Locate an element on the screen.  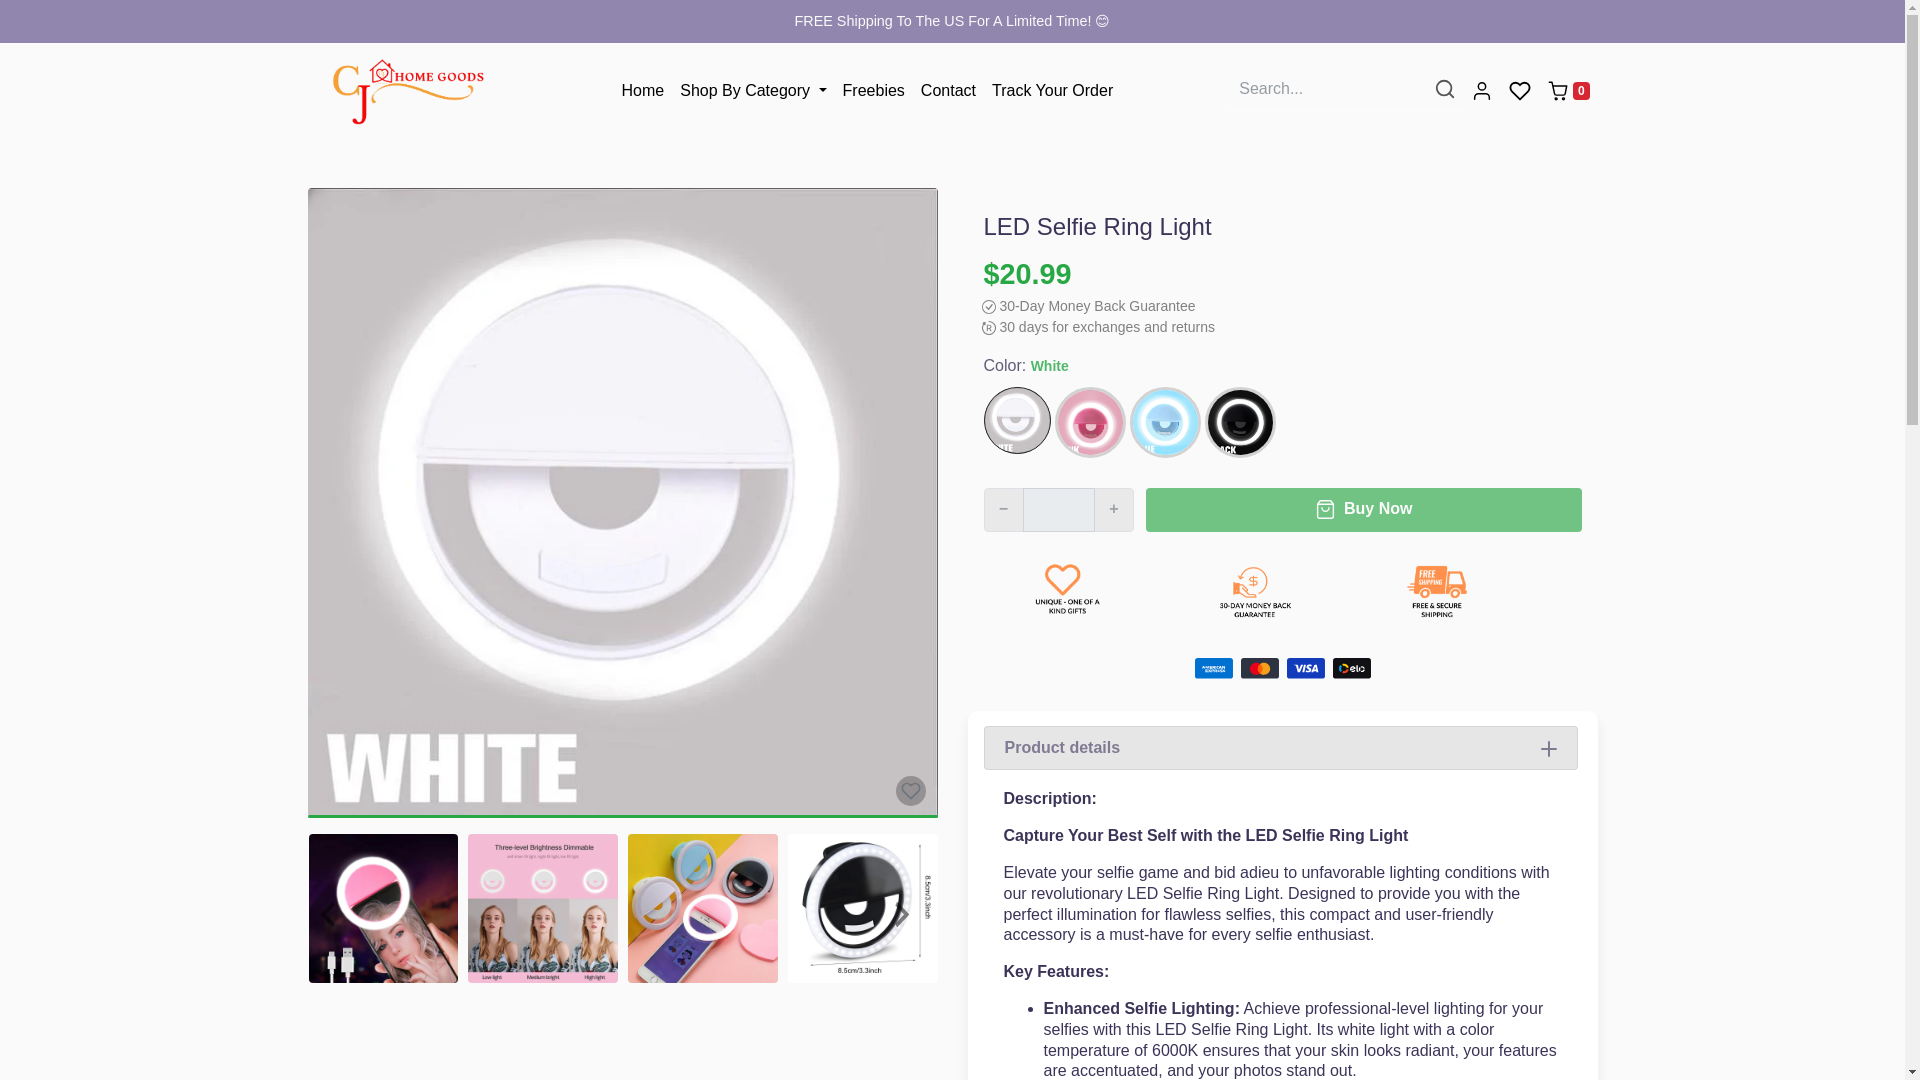
Contact is located at coordinates (948, 91).